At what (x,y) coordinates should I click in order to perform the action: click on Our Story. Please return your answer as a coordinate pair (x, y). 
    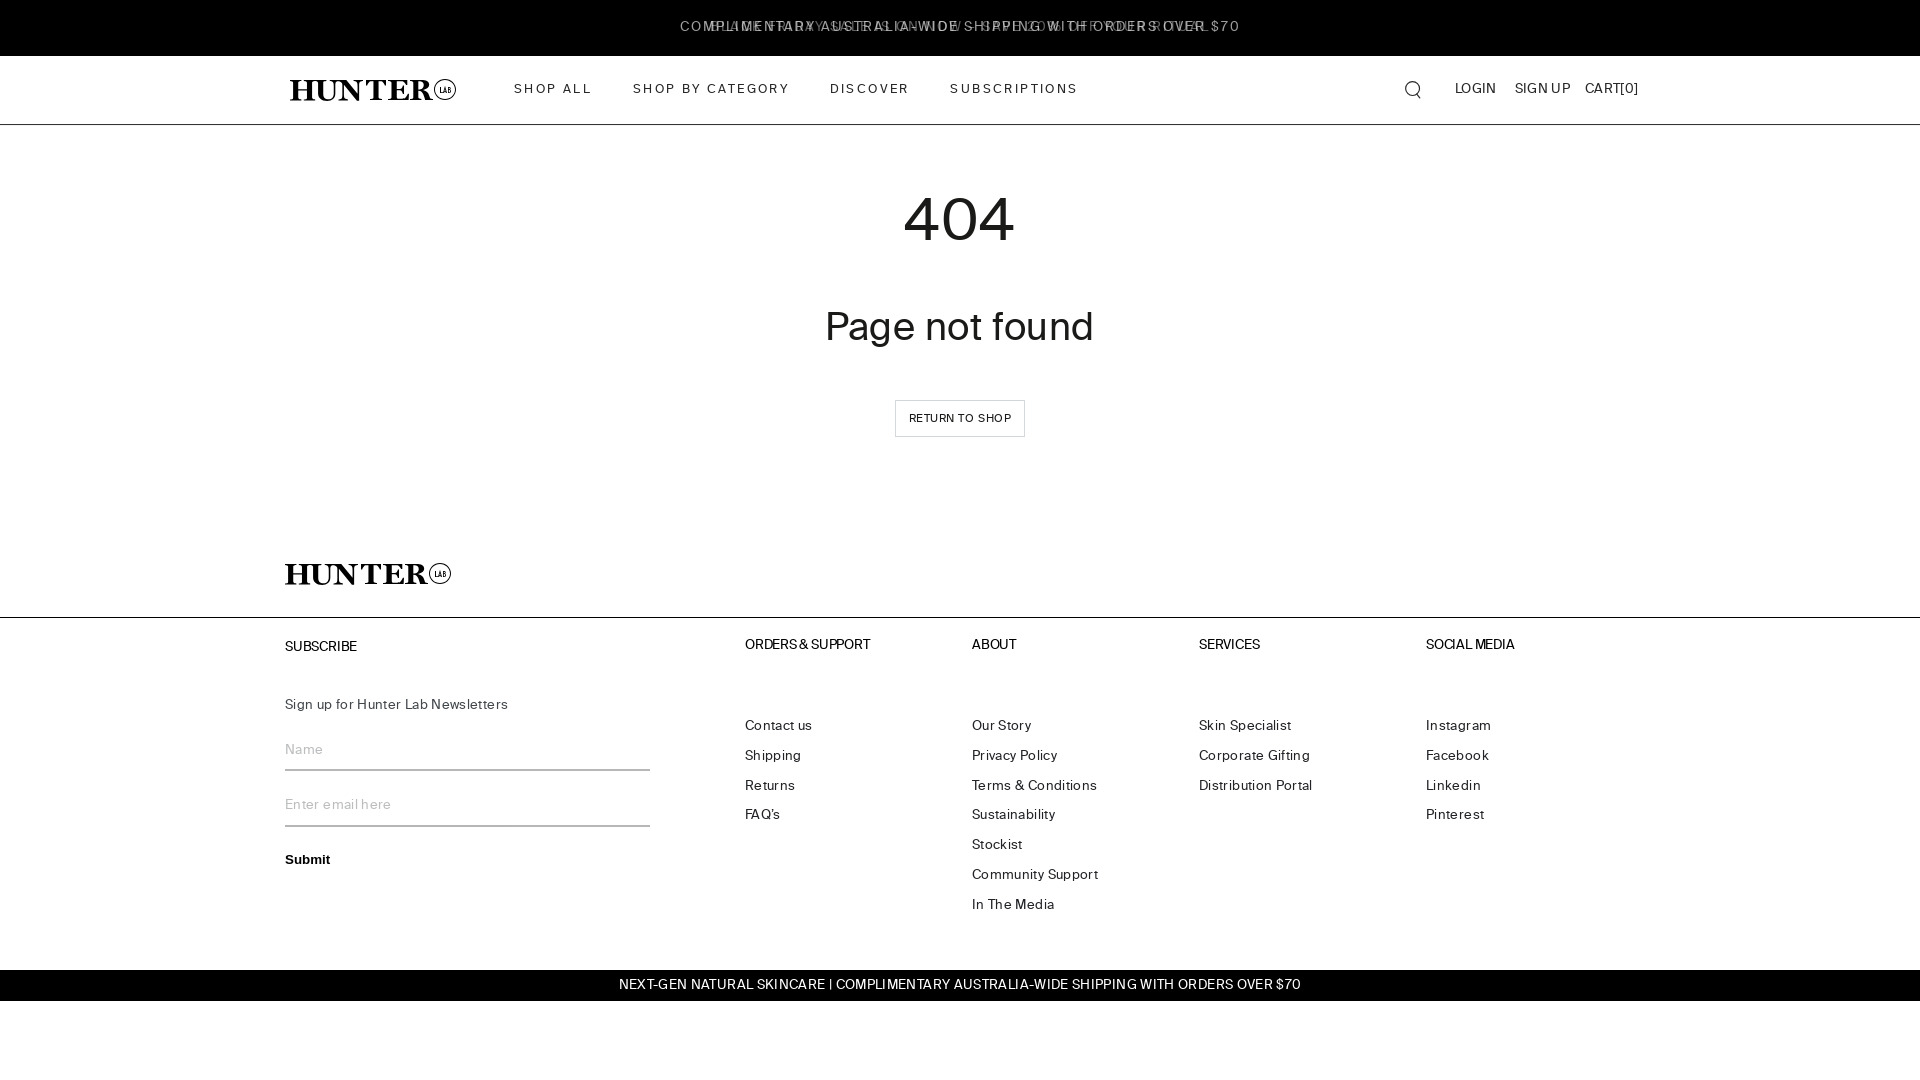
    Looking at the image, I should click on (1002, 726).